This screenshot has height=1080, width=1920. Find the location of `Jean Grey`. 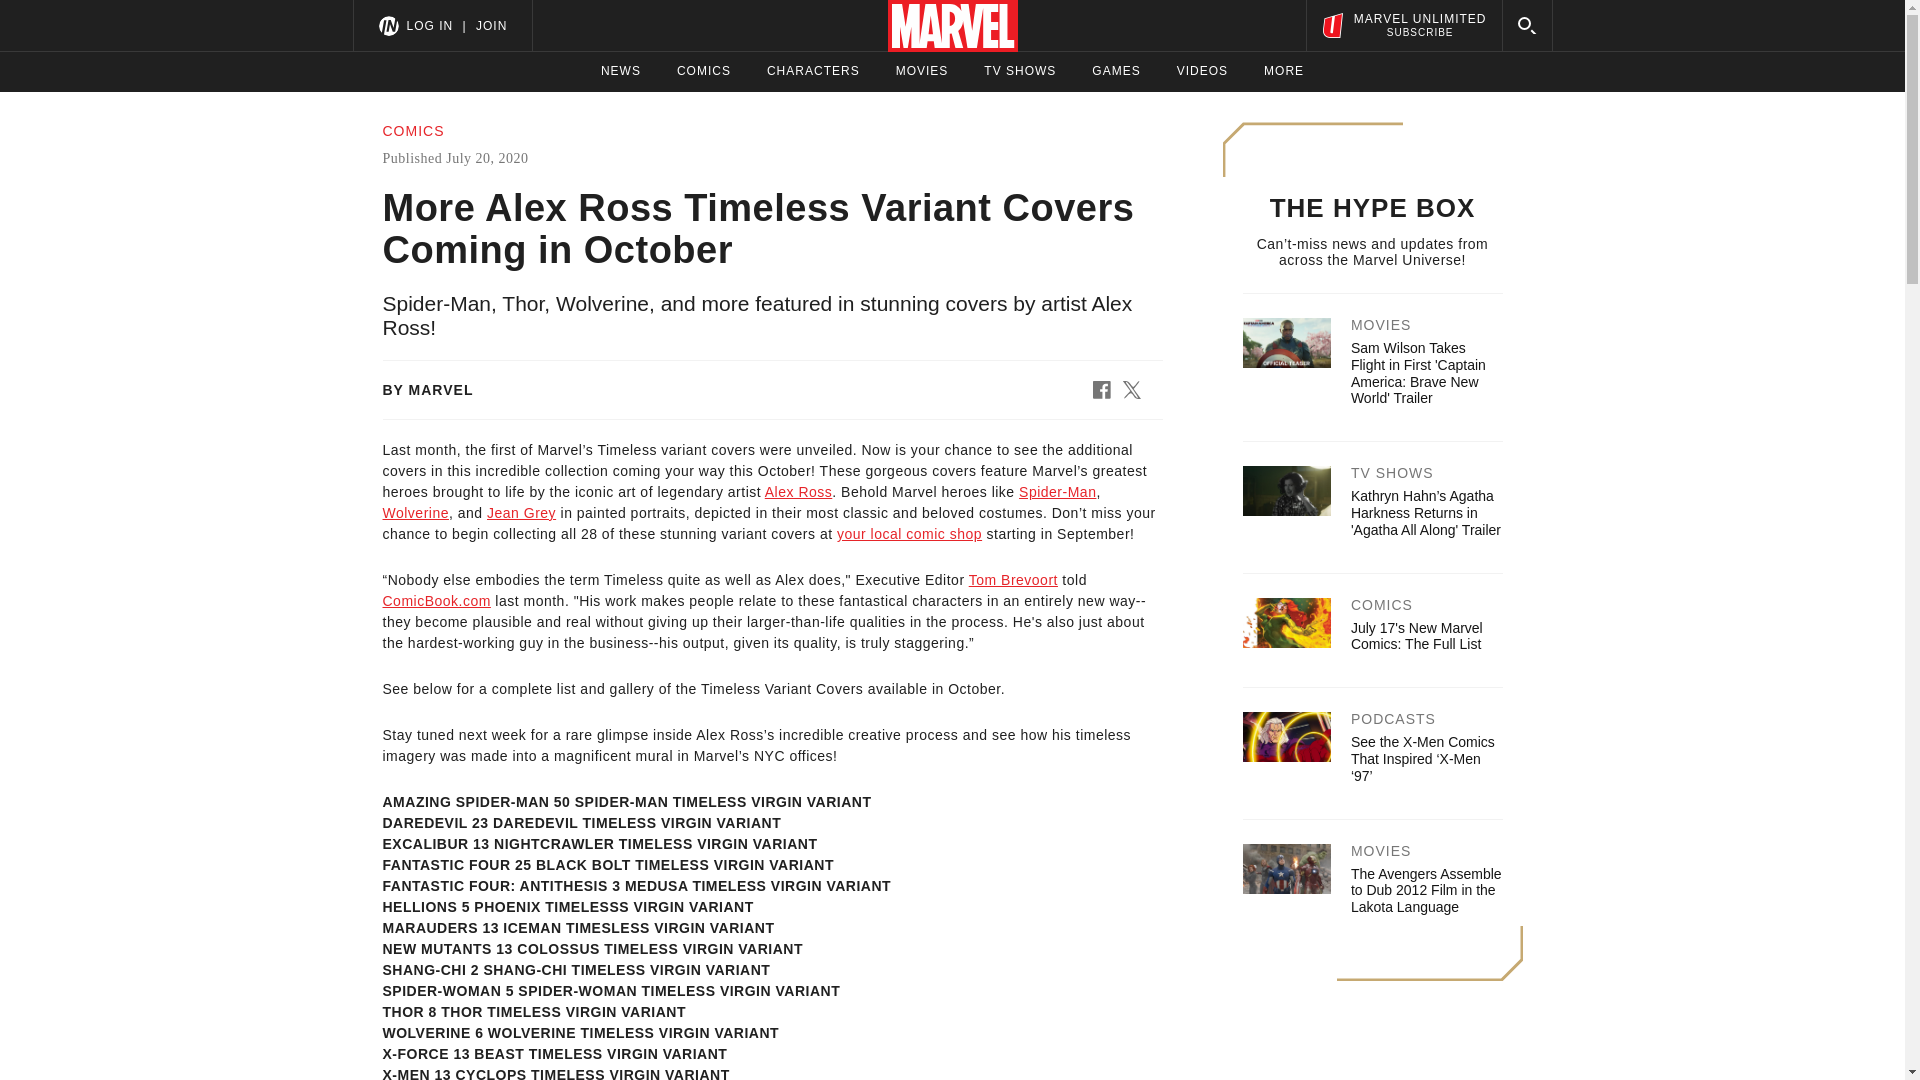

Jean Grey is located at coordinates (620, 71).